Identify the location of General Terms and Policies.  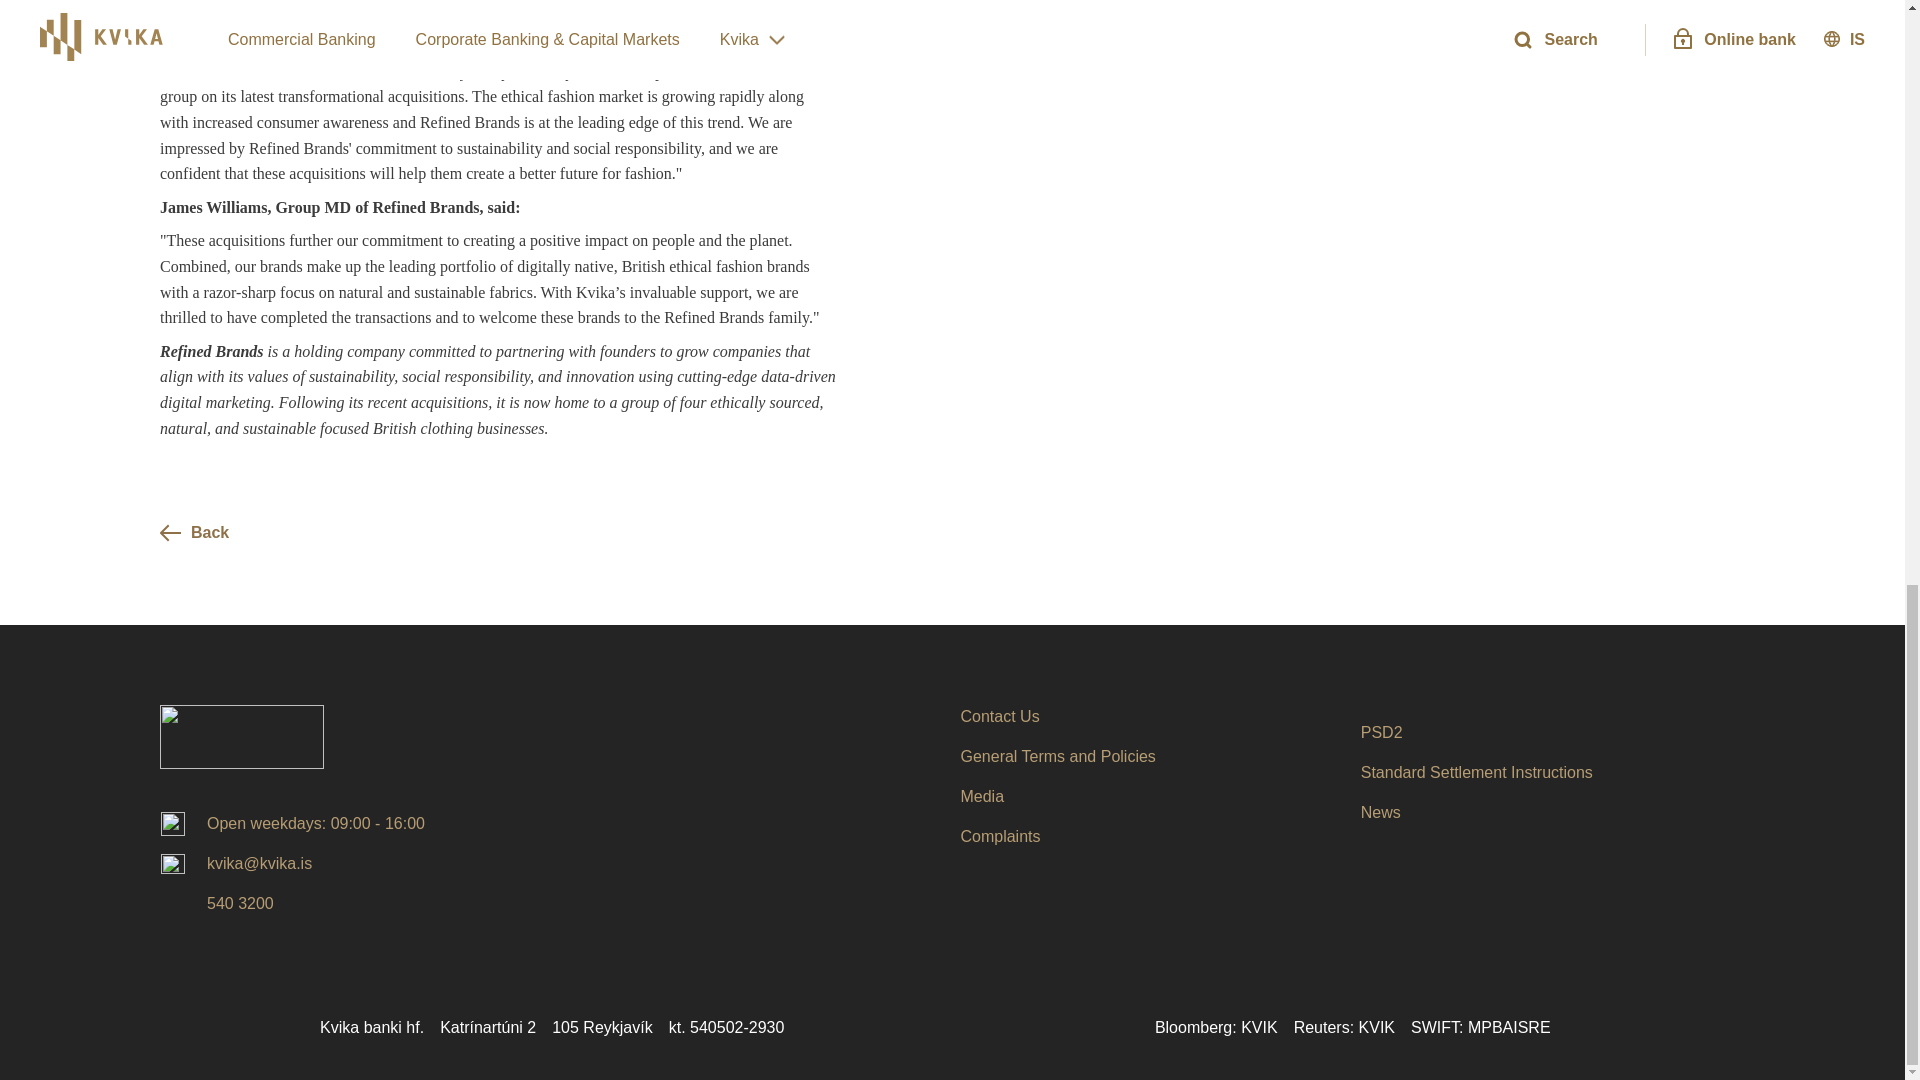
(1058, 756).